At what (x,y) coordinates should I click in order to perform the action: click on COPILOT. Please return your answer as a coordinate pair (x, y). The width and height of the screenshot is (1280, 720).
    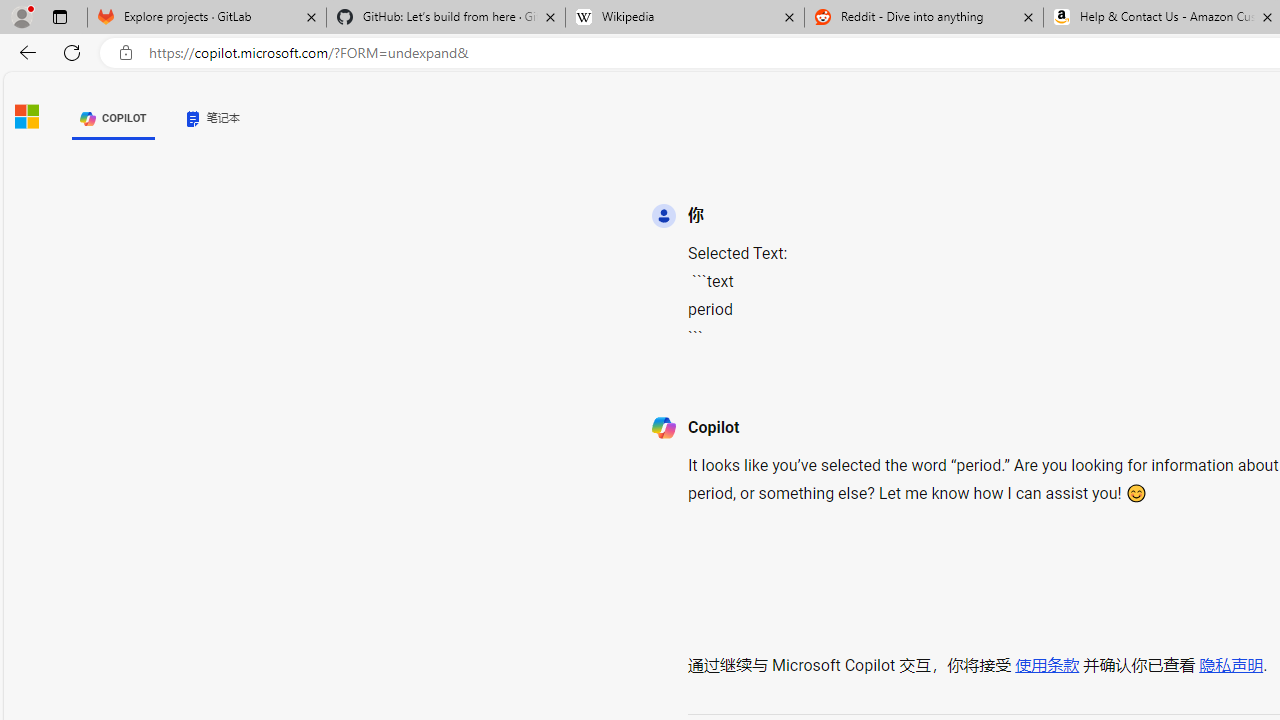
    Looking at the image, I should click on (112, 118).